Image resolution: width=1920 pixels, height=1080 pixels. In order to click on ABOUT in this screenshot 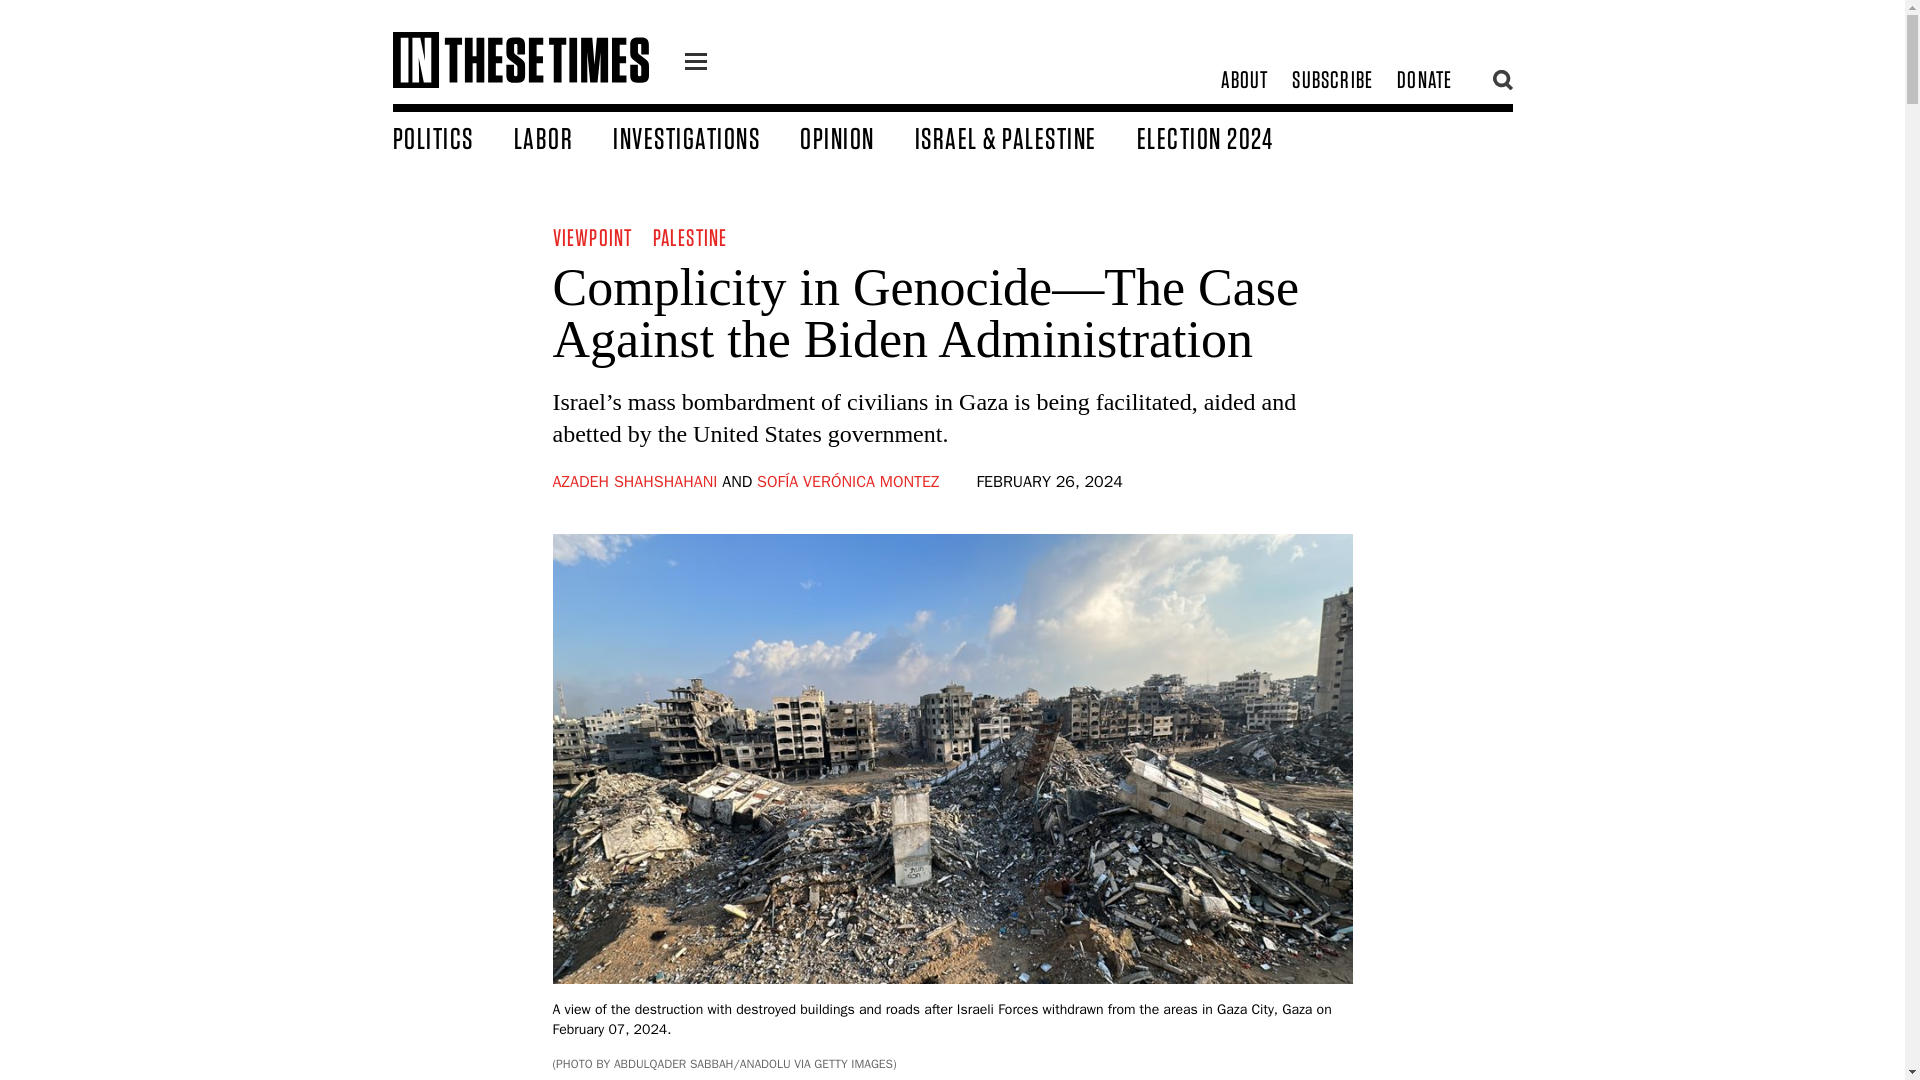, I will do `click(1244, 80)`.